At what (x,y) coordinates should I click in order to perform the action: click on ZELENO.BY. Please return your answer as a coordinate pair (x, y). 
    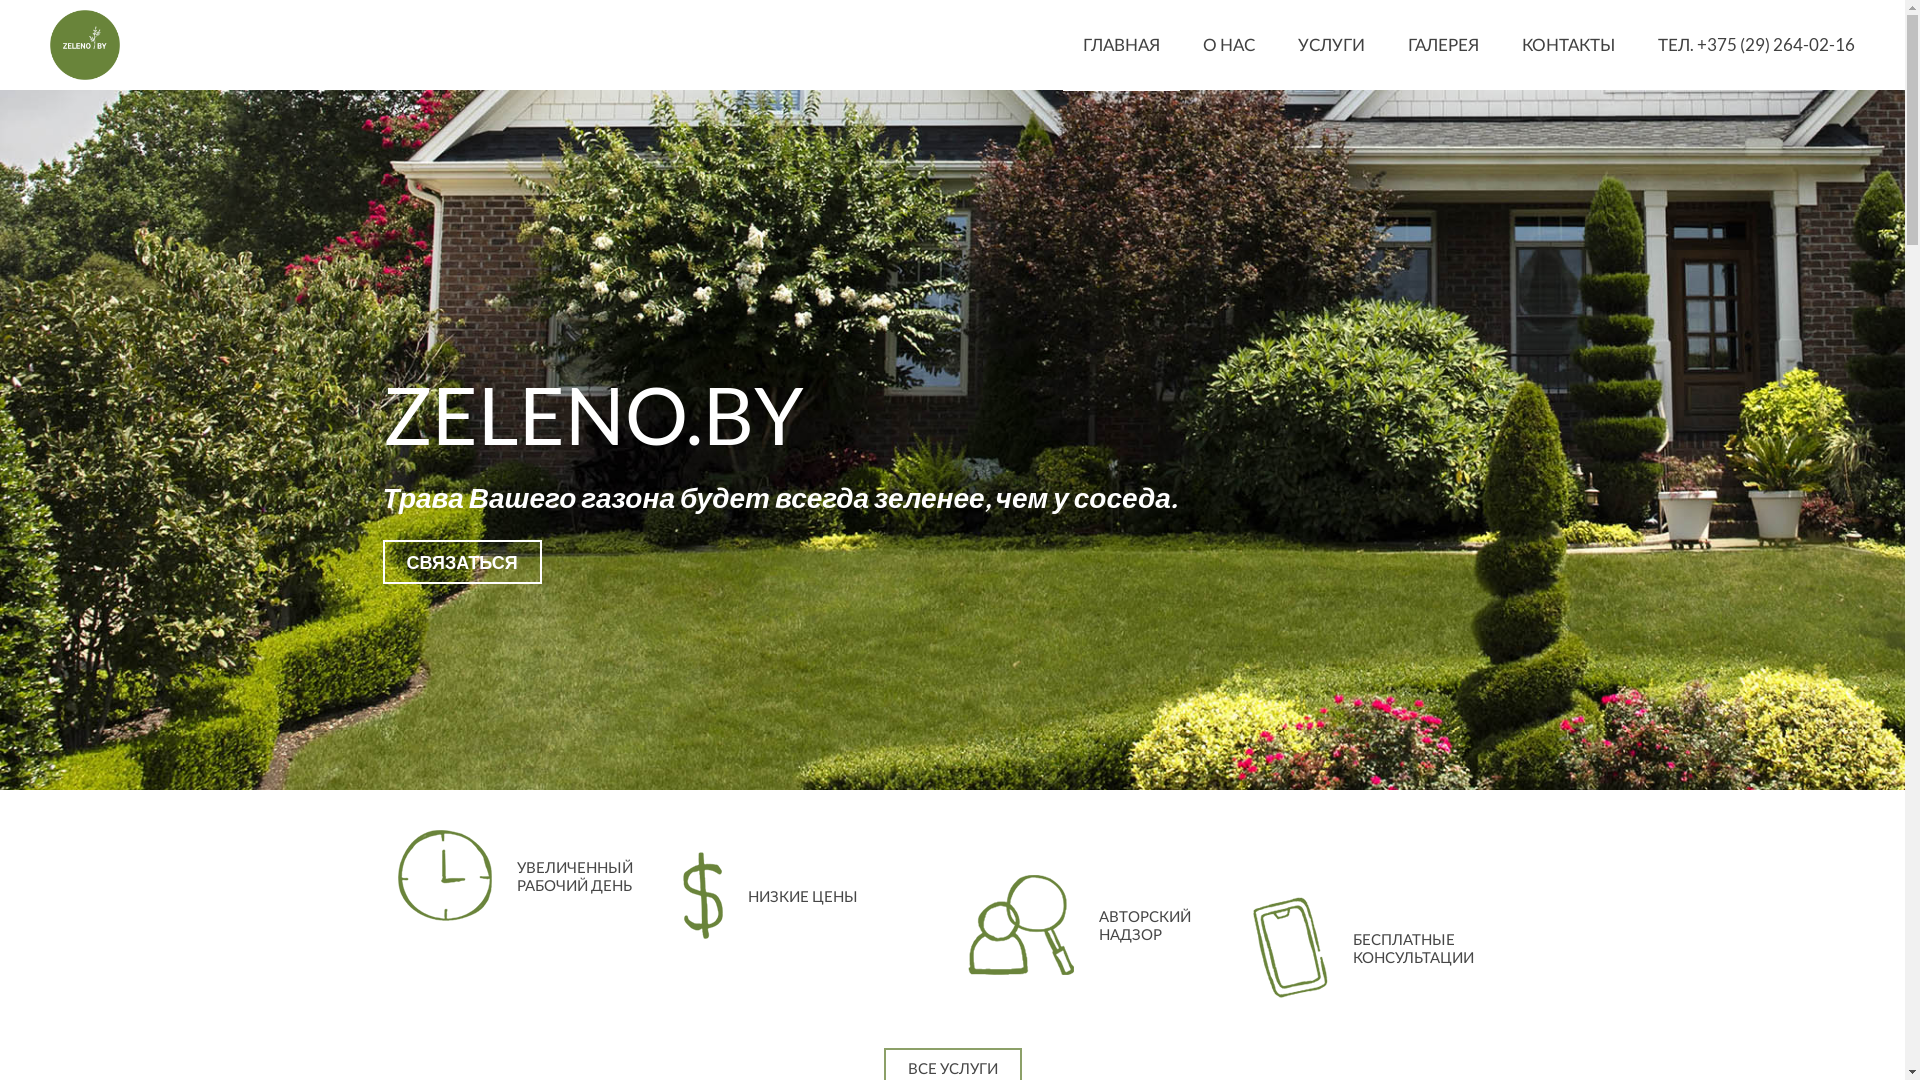
    Looking at the image, I should click on (85, 45).